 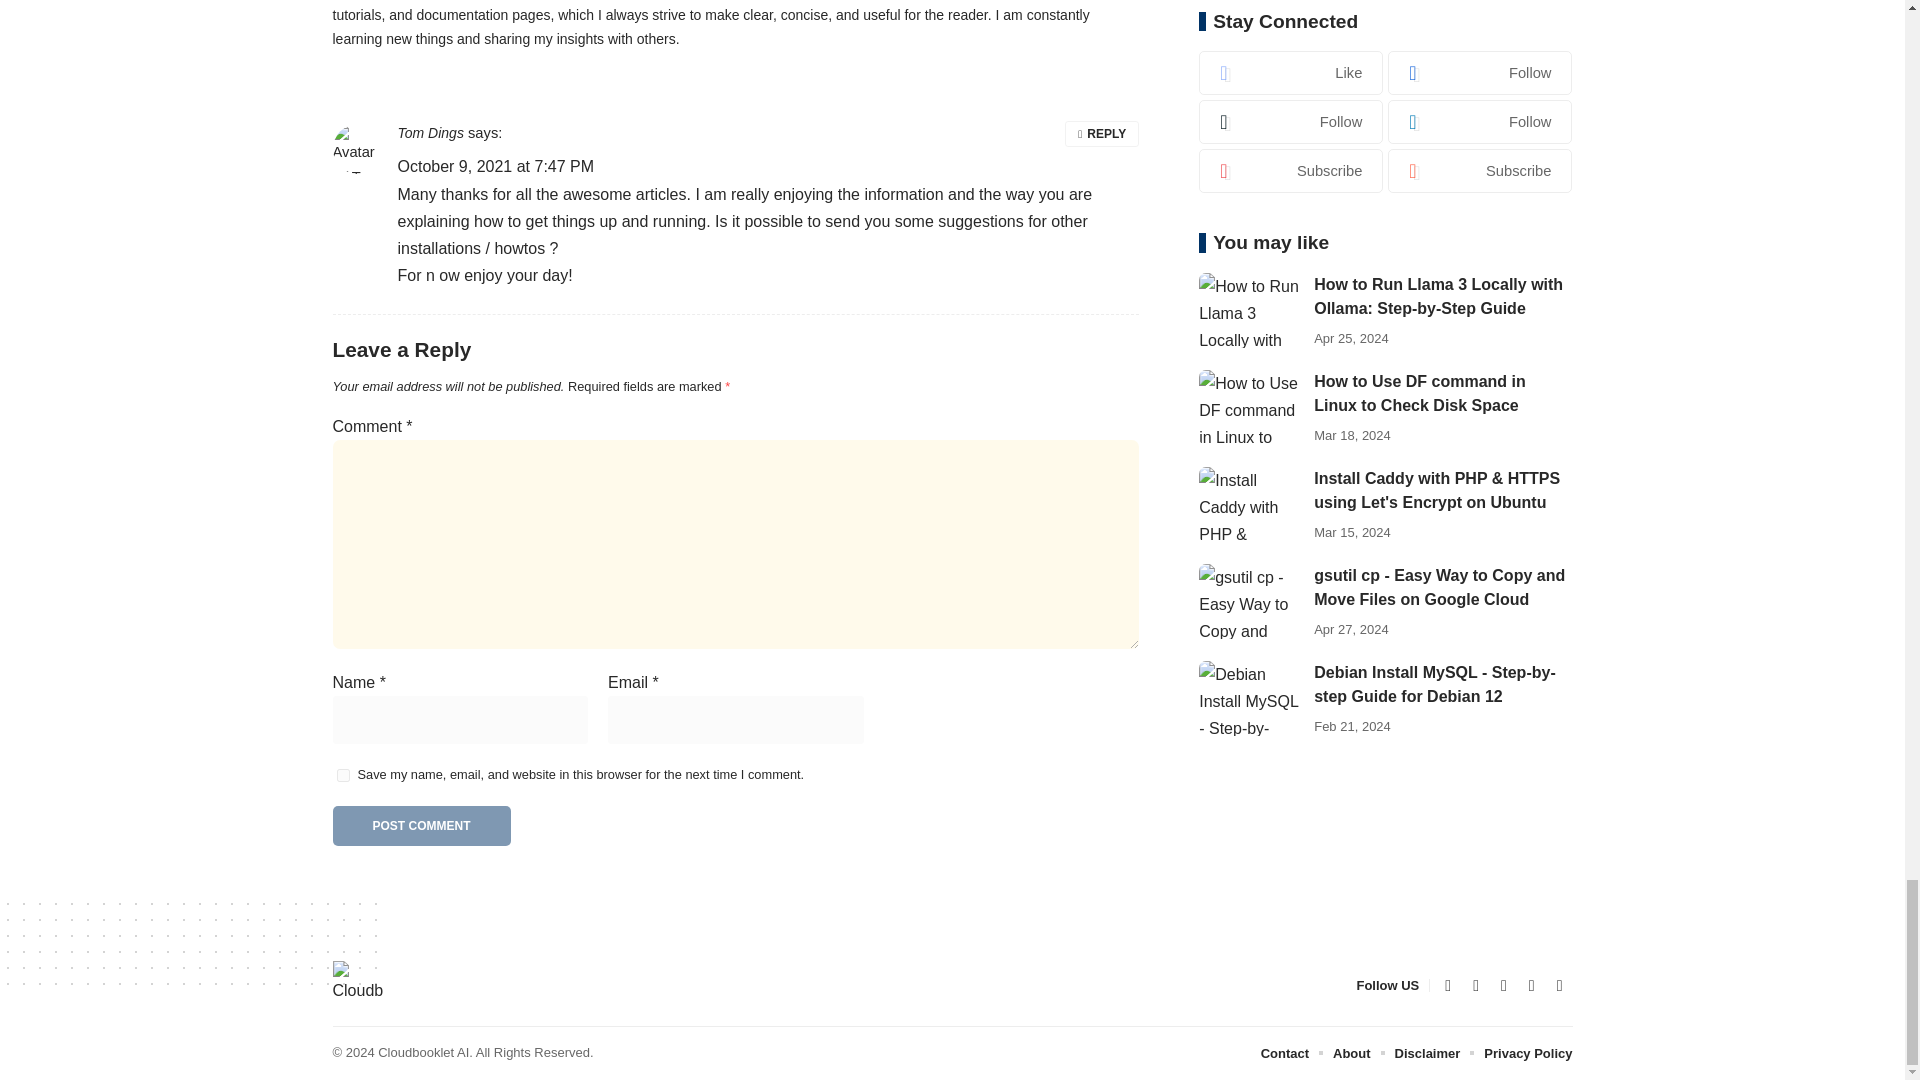 I want to click on yes, so click(x=342, y=774).